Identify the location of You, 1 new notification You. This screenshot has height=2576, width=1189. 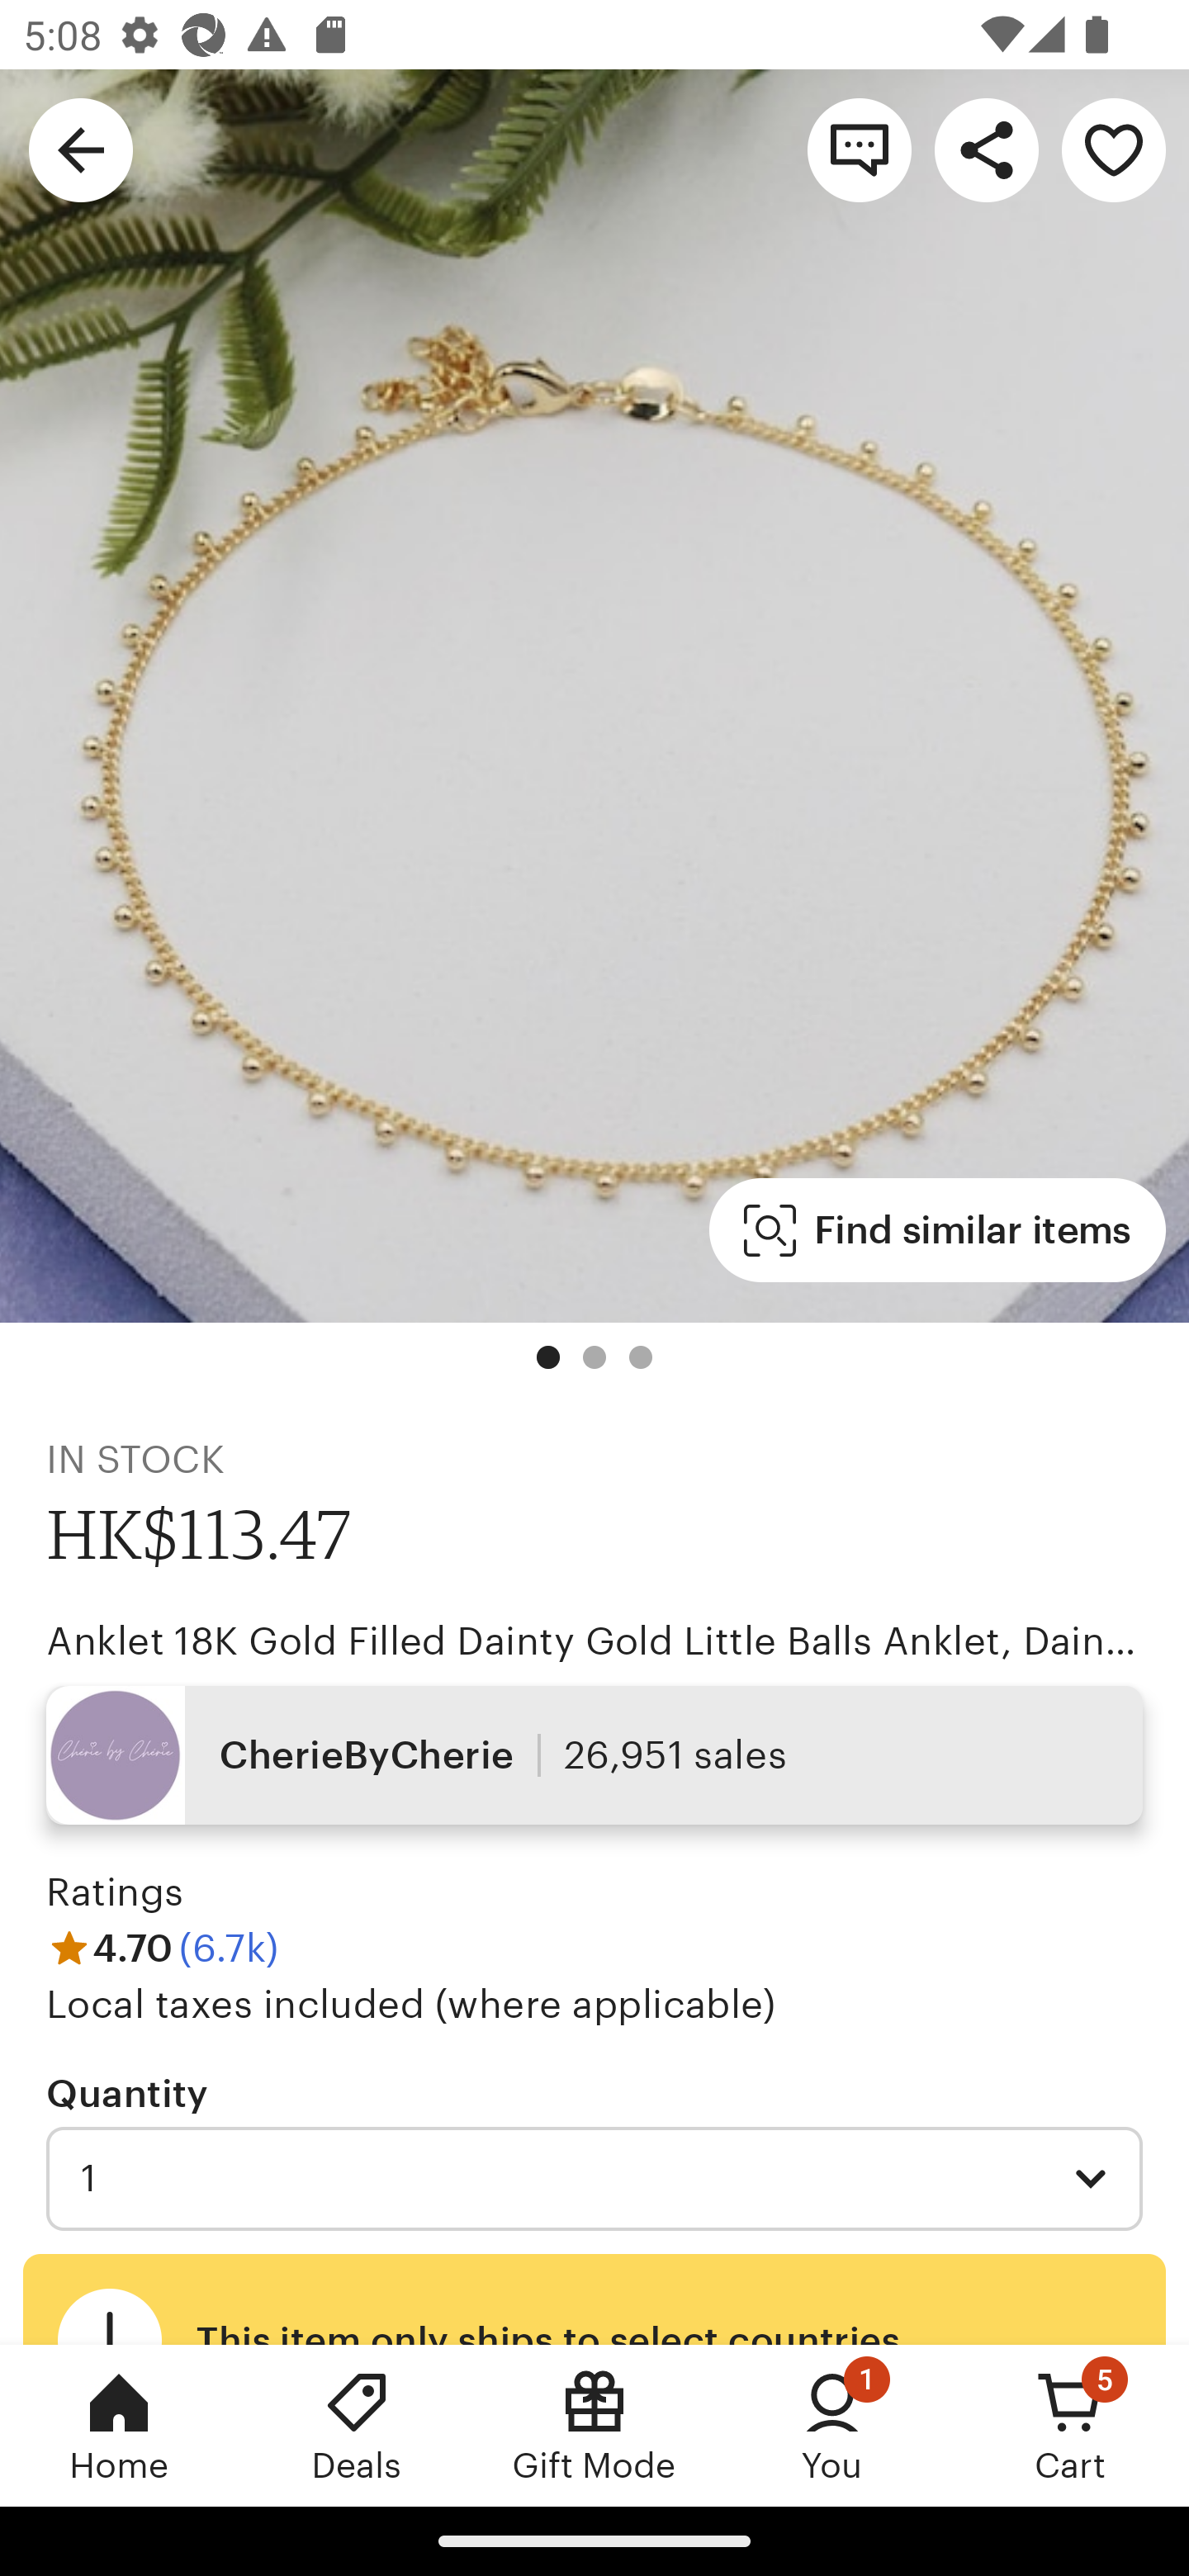
(832, 2425).